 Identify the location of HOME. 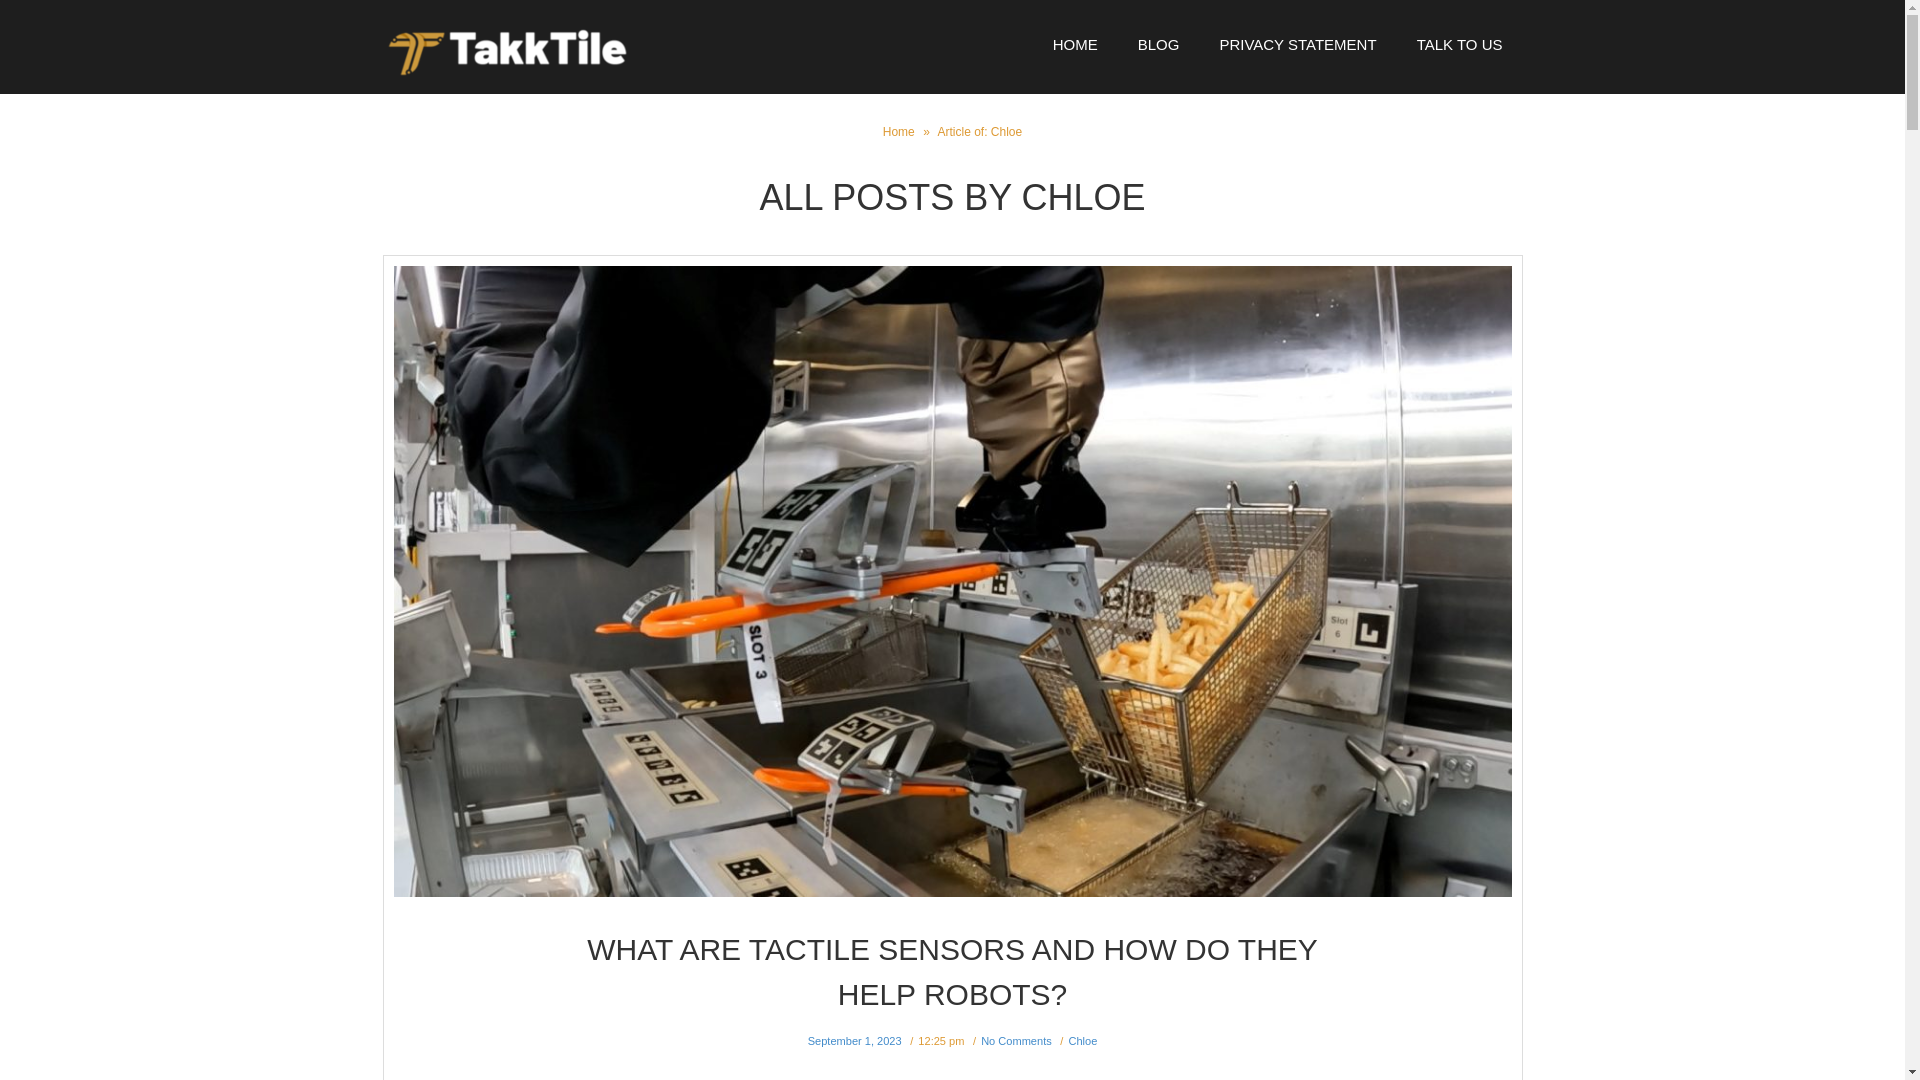
(1074, 44).